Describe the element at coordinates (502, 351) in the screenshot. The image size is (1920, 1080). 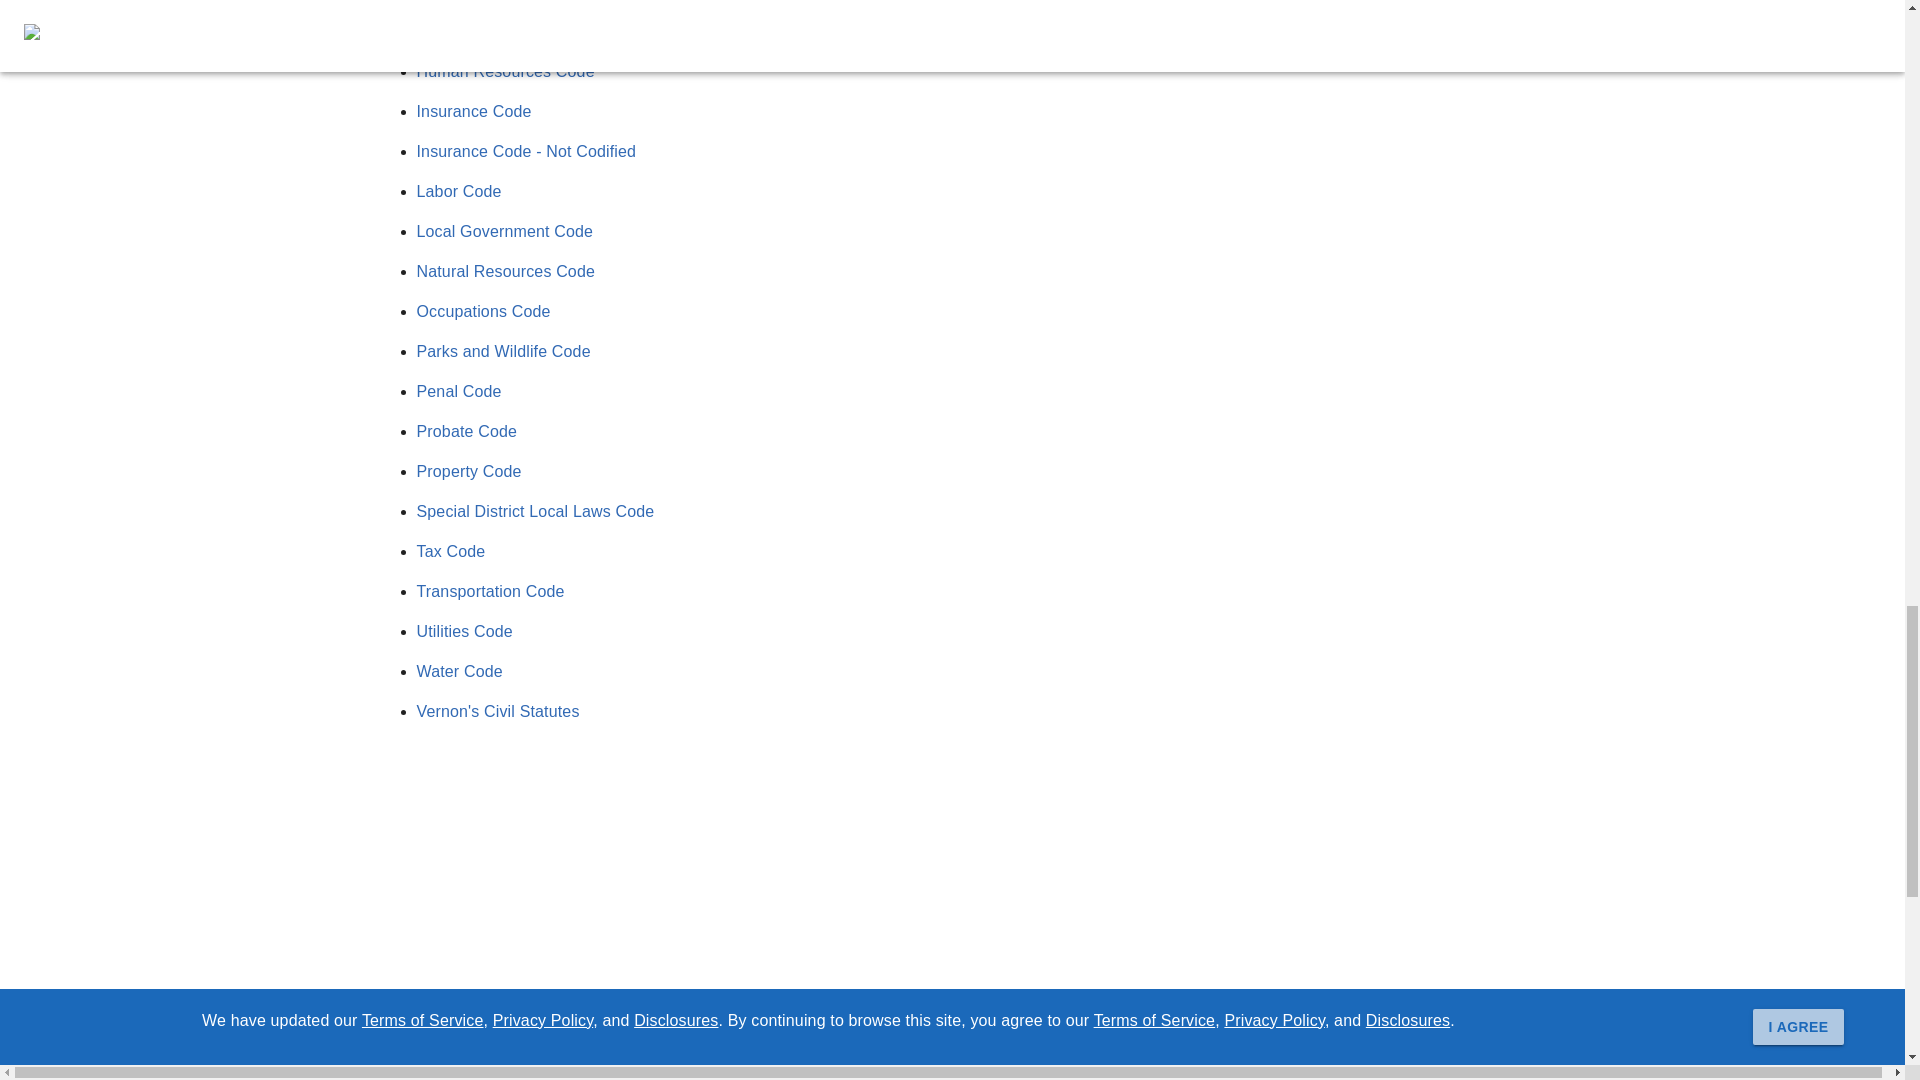
I see `Parks and Wildlife Code` at that location.